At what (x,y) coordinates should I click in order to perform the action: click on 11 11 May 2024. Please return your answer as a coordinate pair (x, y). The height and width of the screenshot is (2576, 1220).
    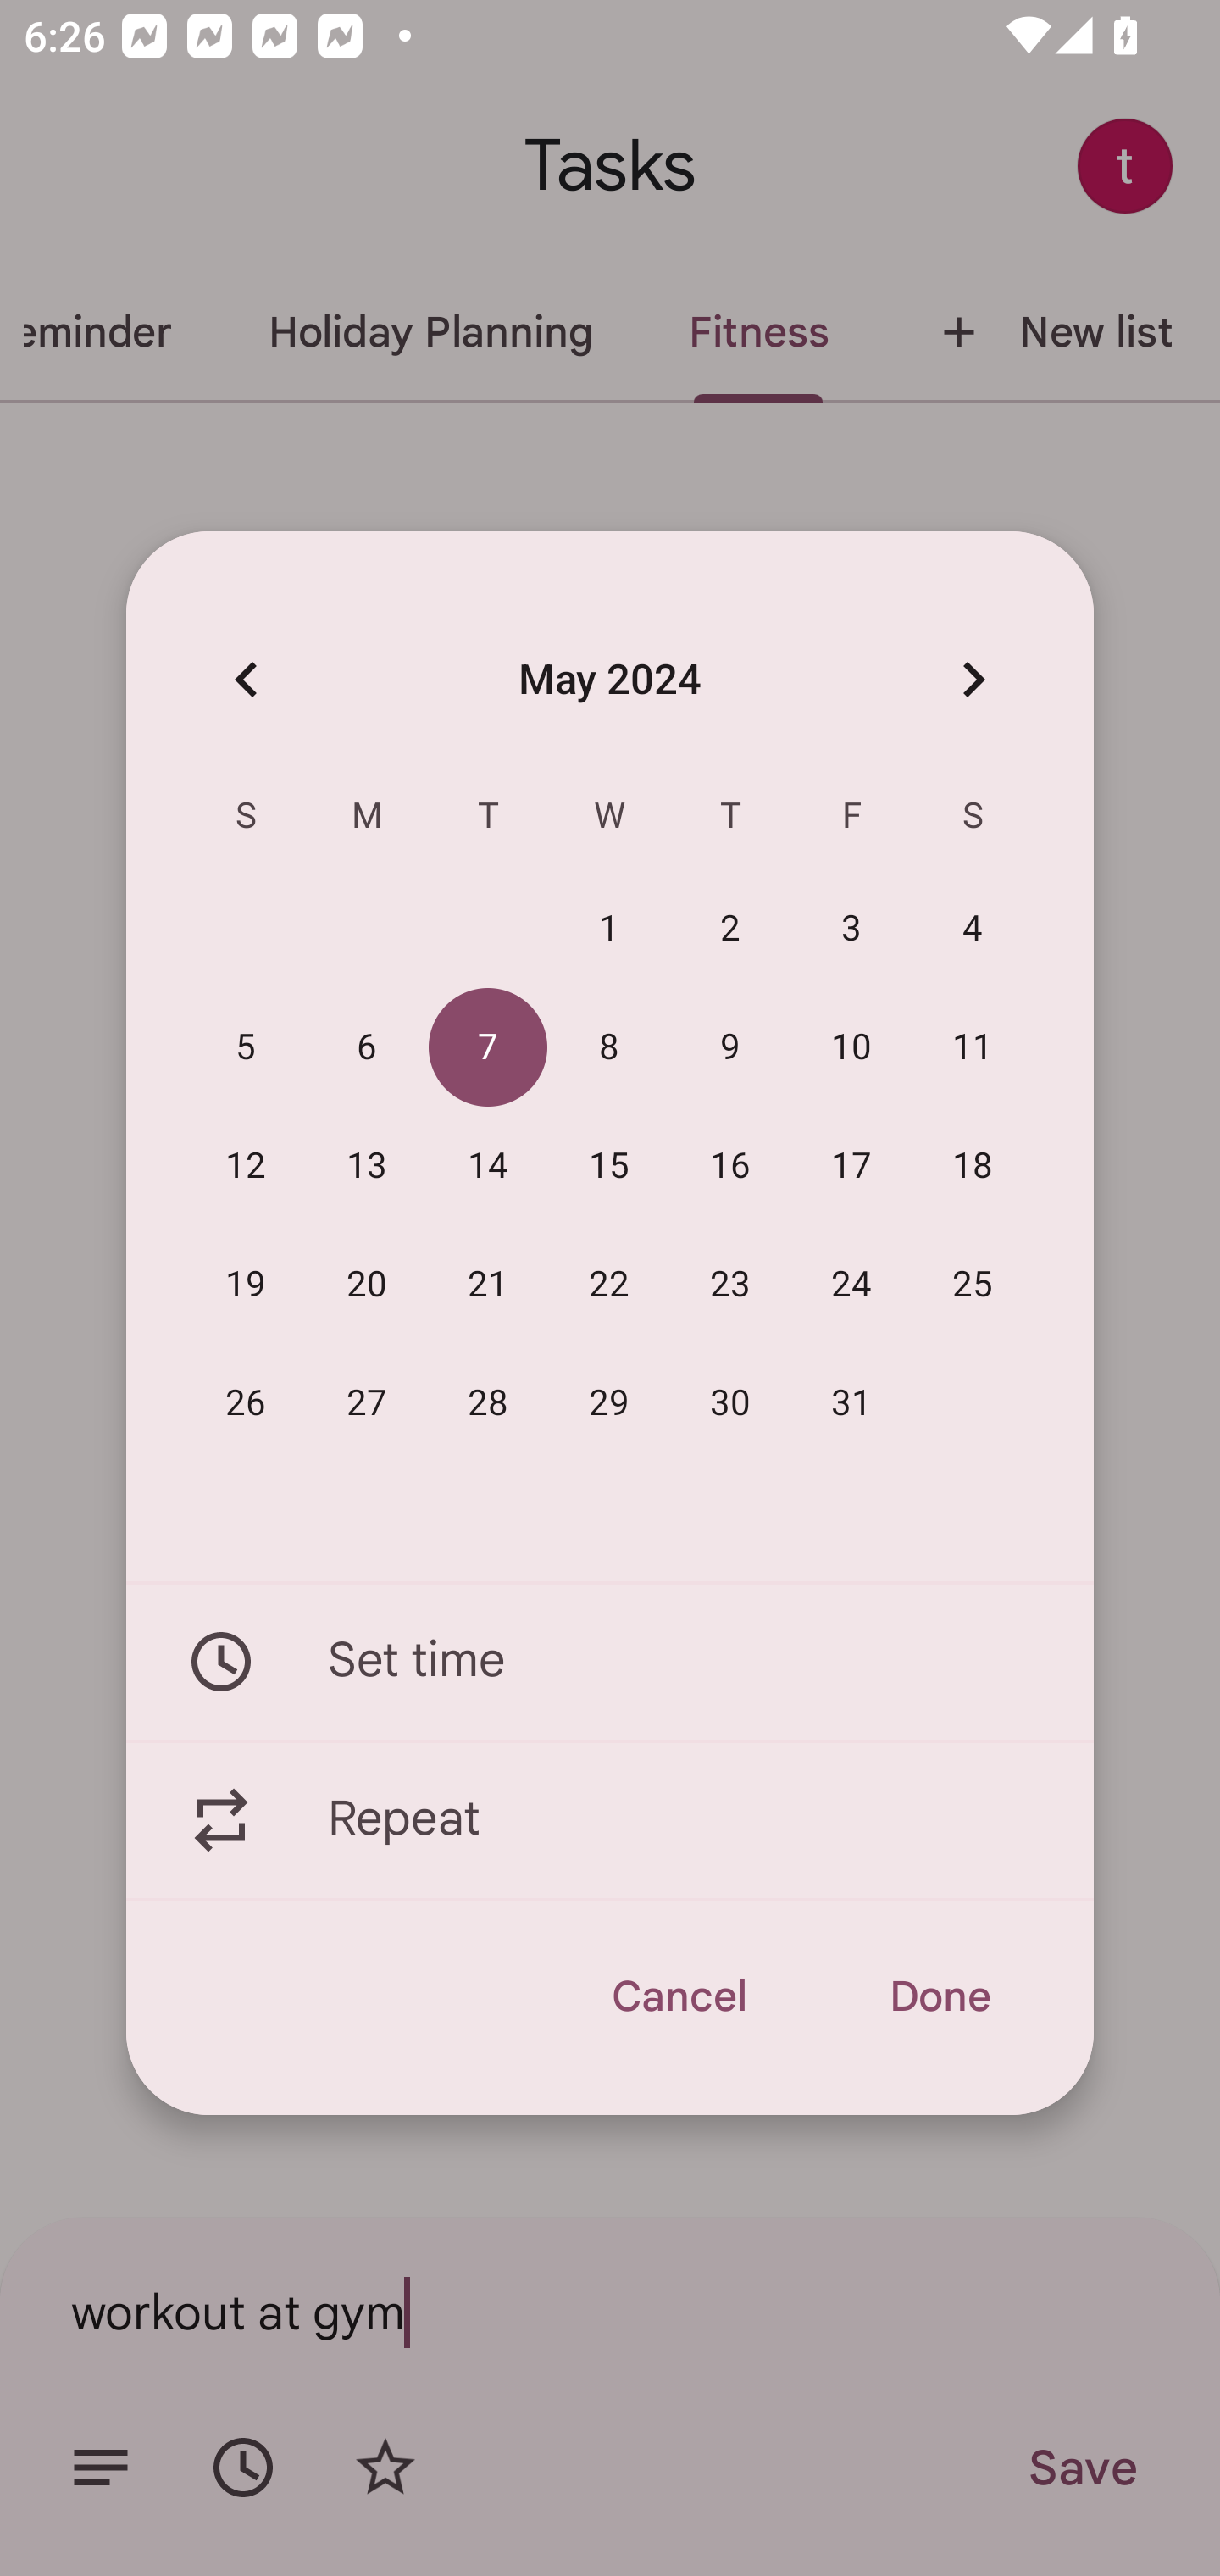
    Looking at the image, I should click on (973, 1048).